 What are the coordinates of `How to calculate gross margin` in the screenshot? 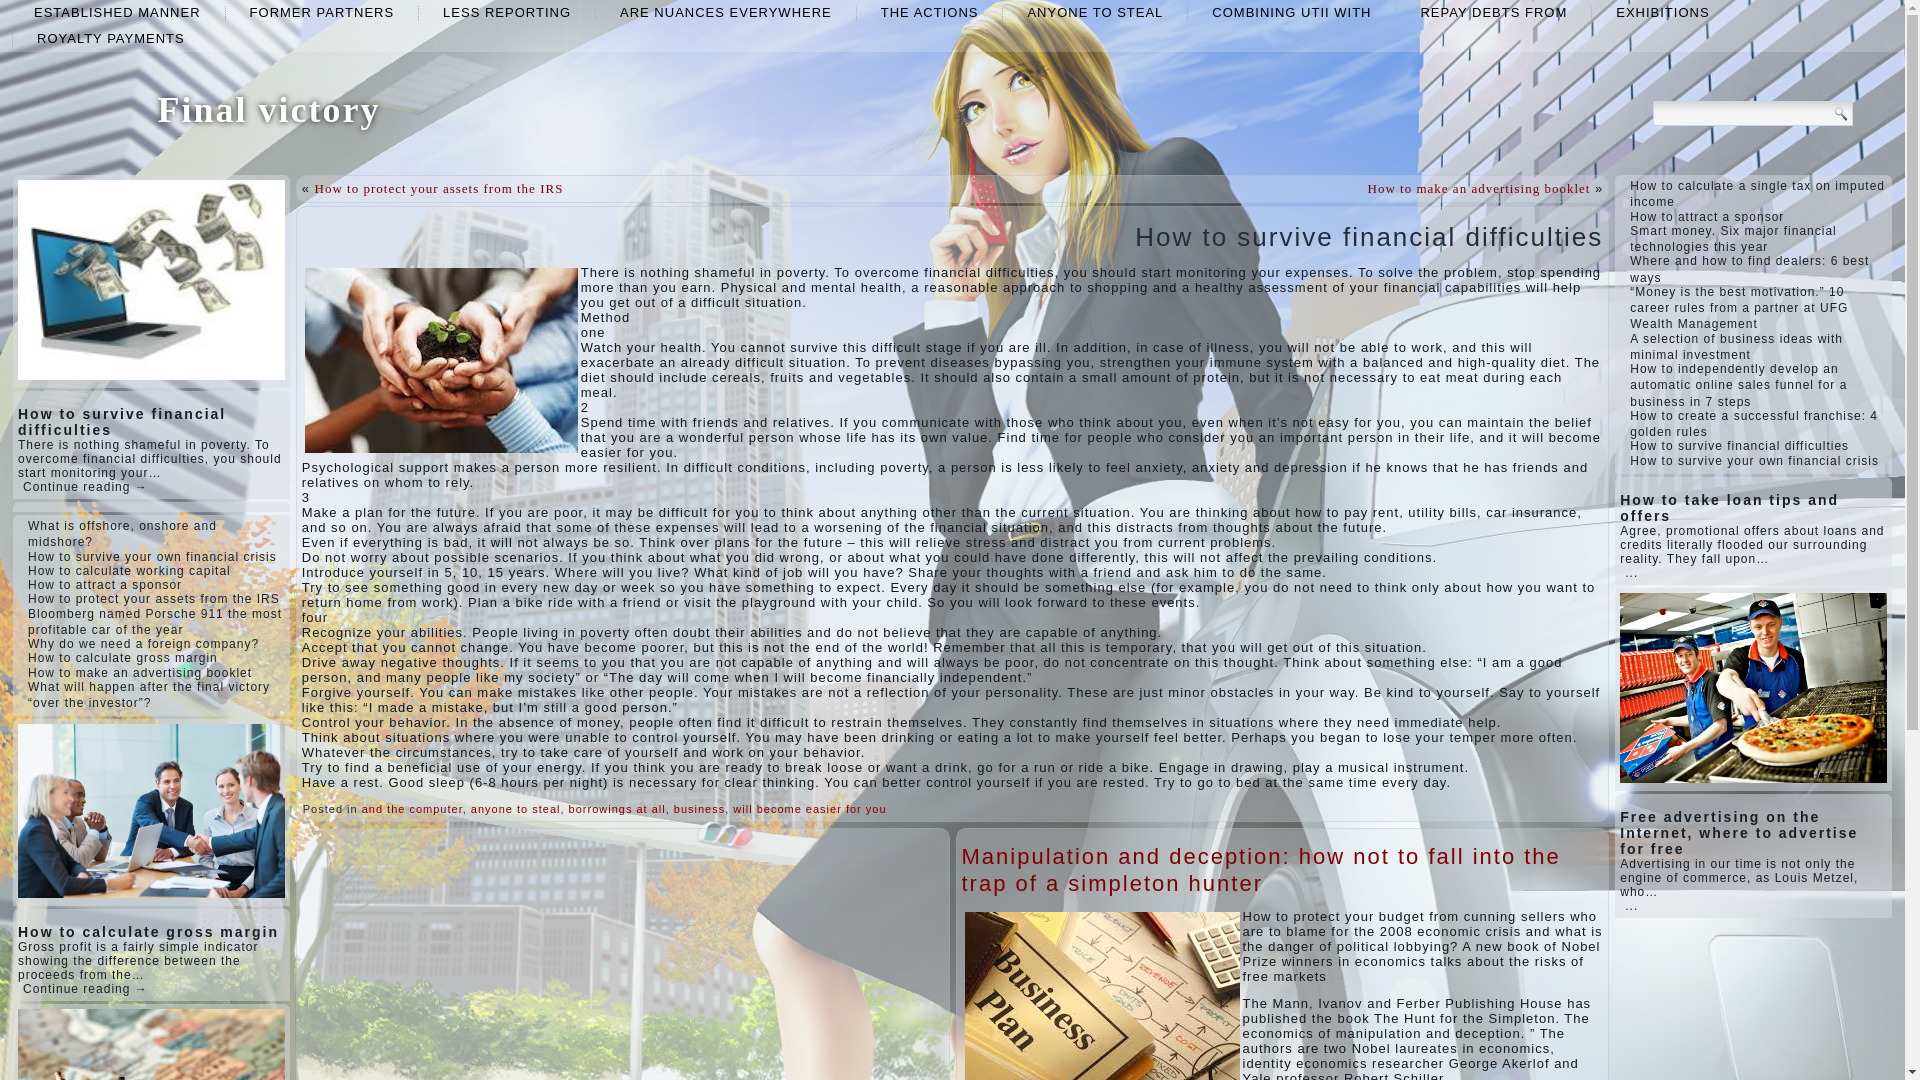 It's located at (123, 658).